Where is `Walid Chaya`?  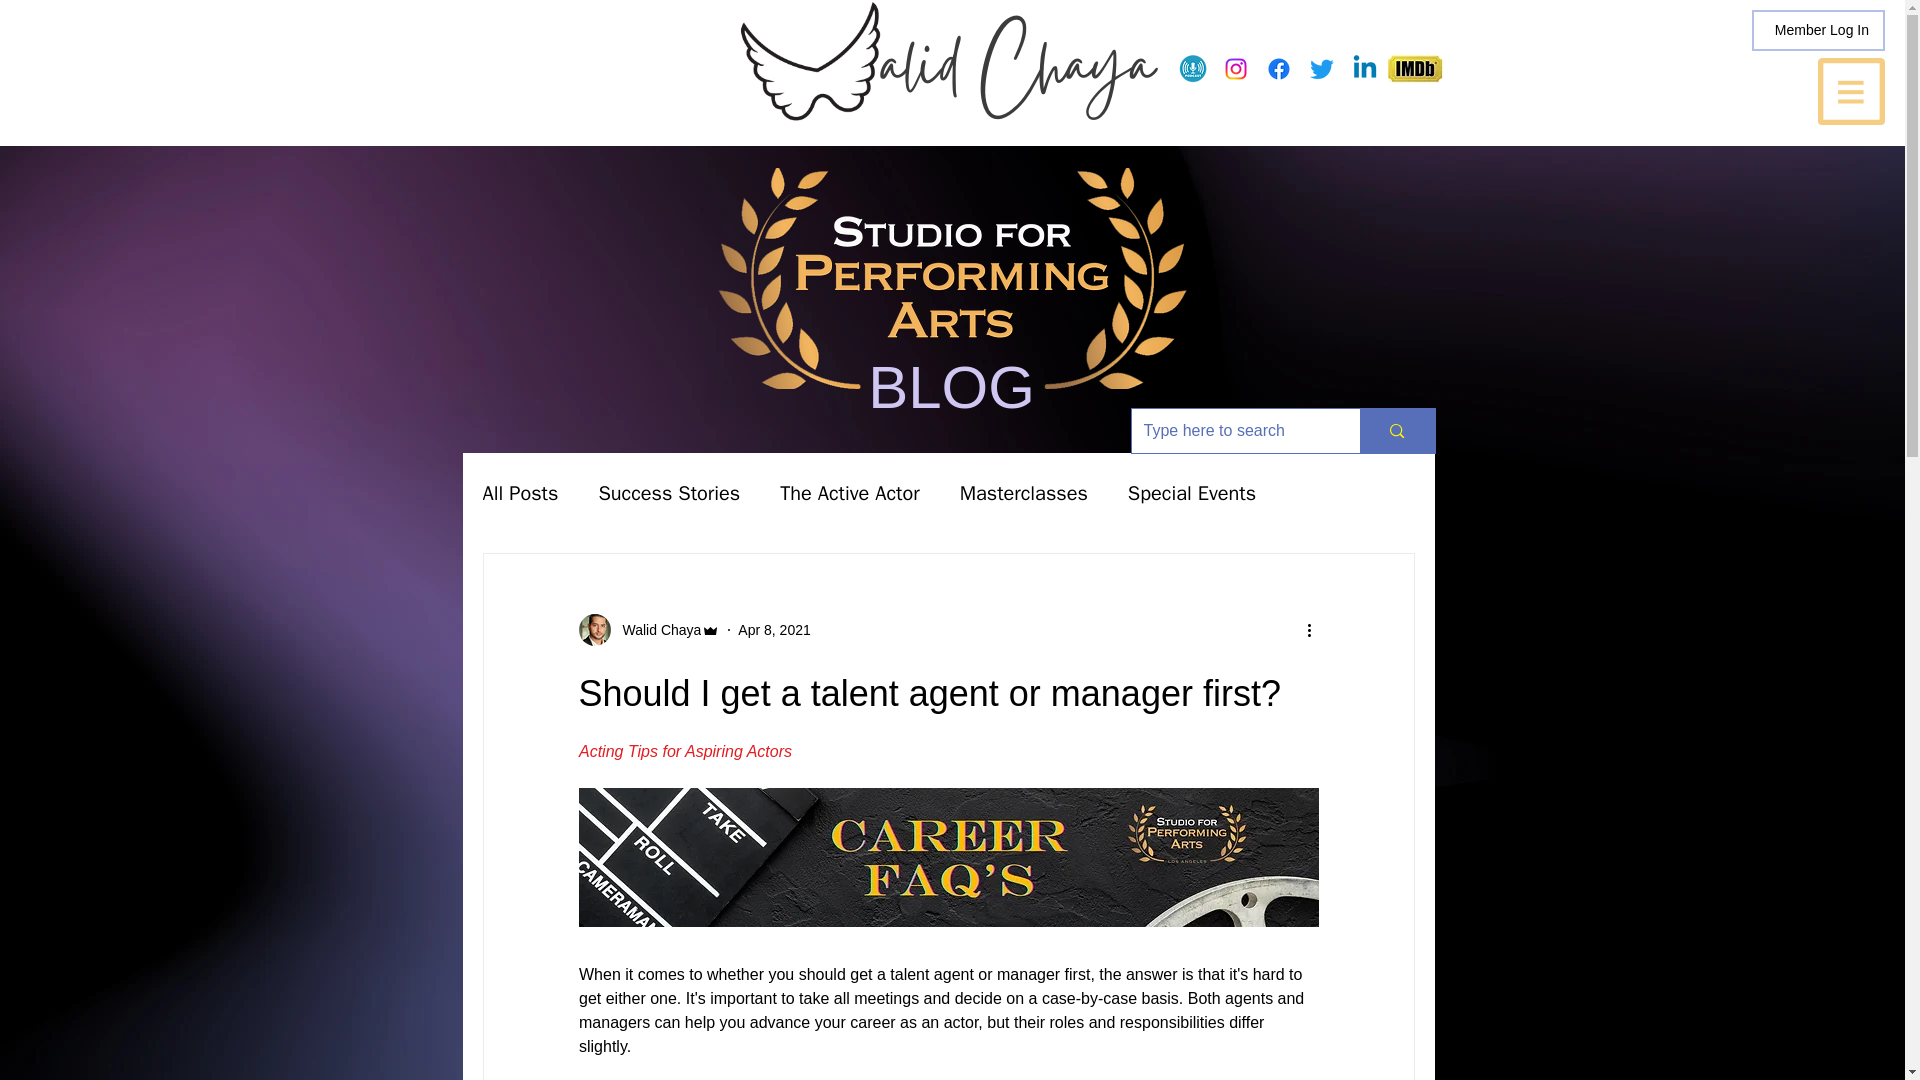
Walid Chaya is located at coordinates (648, 630).